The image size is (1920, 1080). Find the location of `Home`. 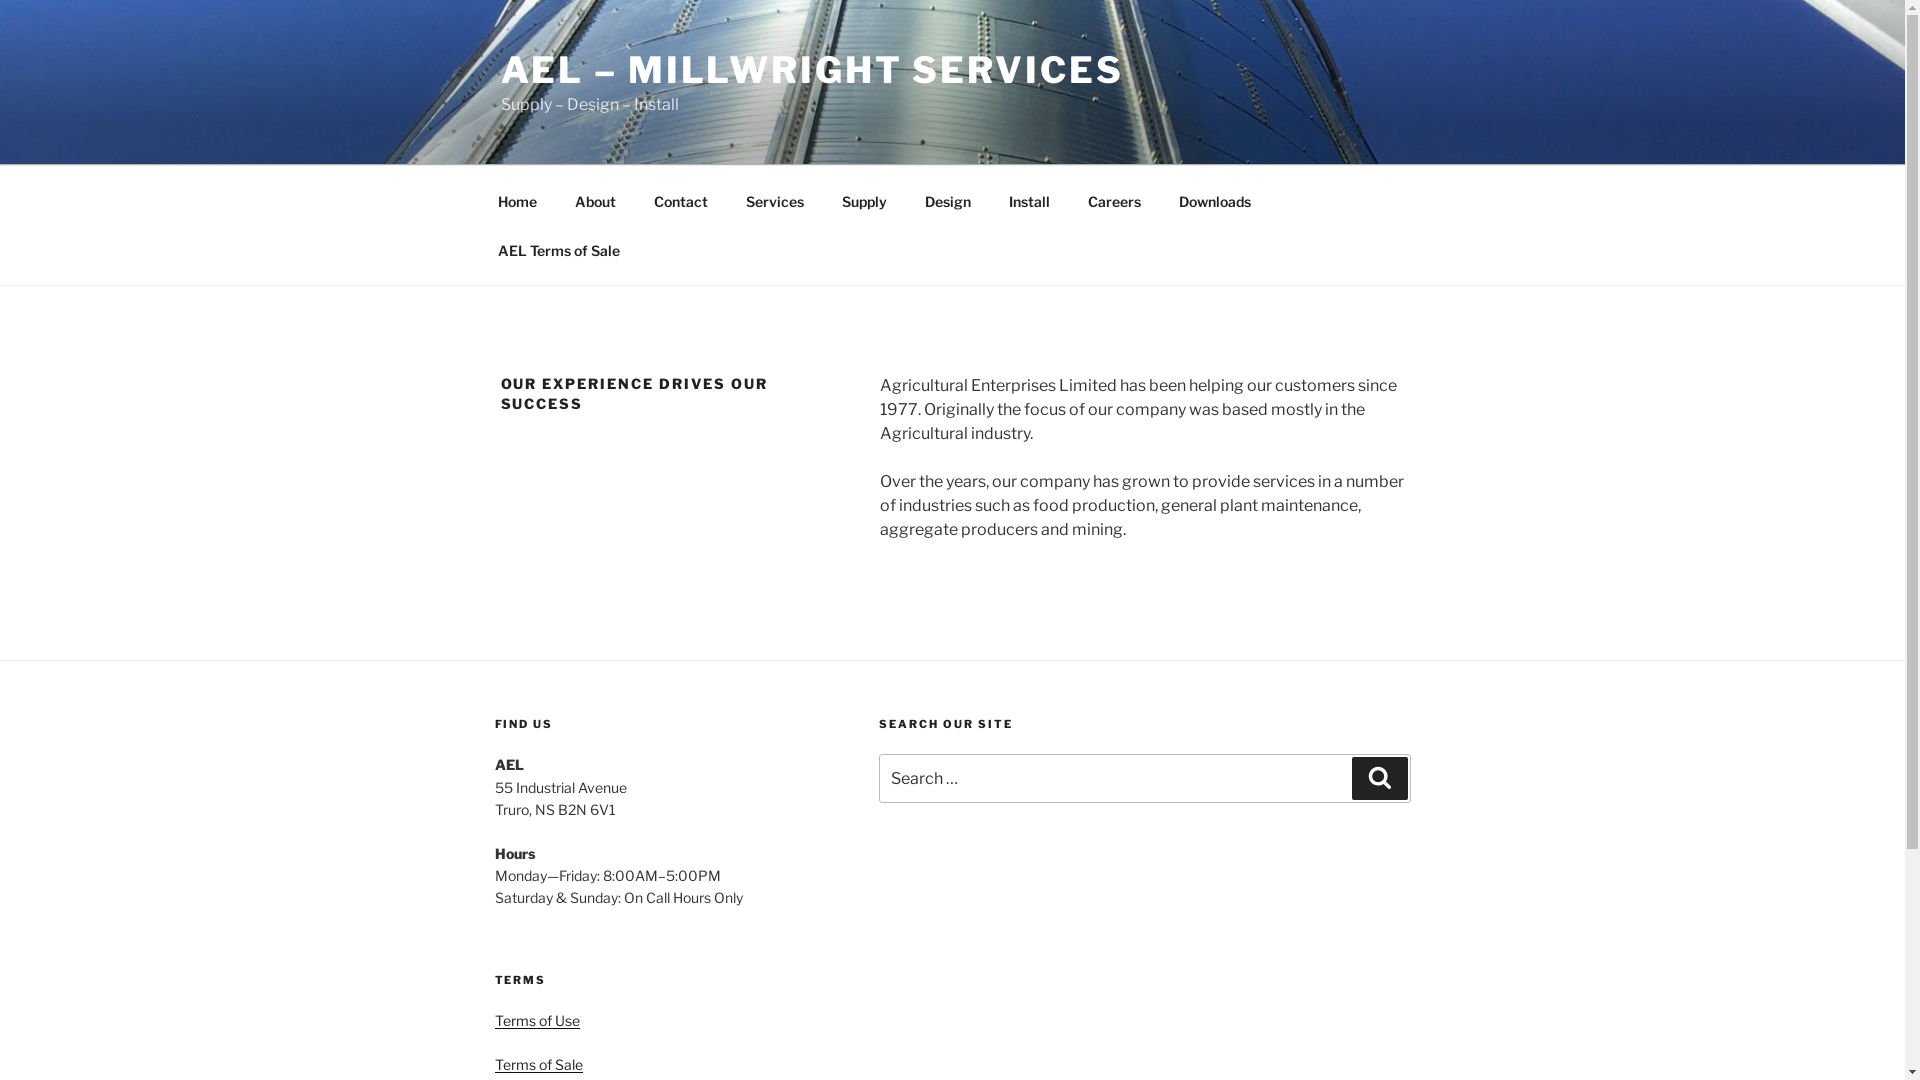

Home is located at coordinates (517, 200).